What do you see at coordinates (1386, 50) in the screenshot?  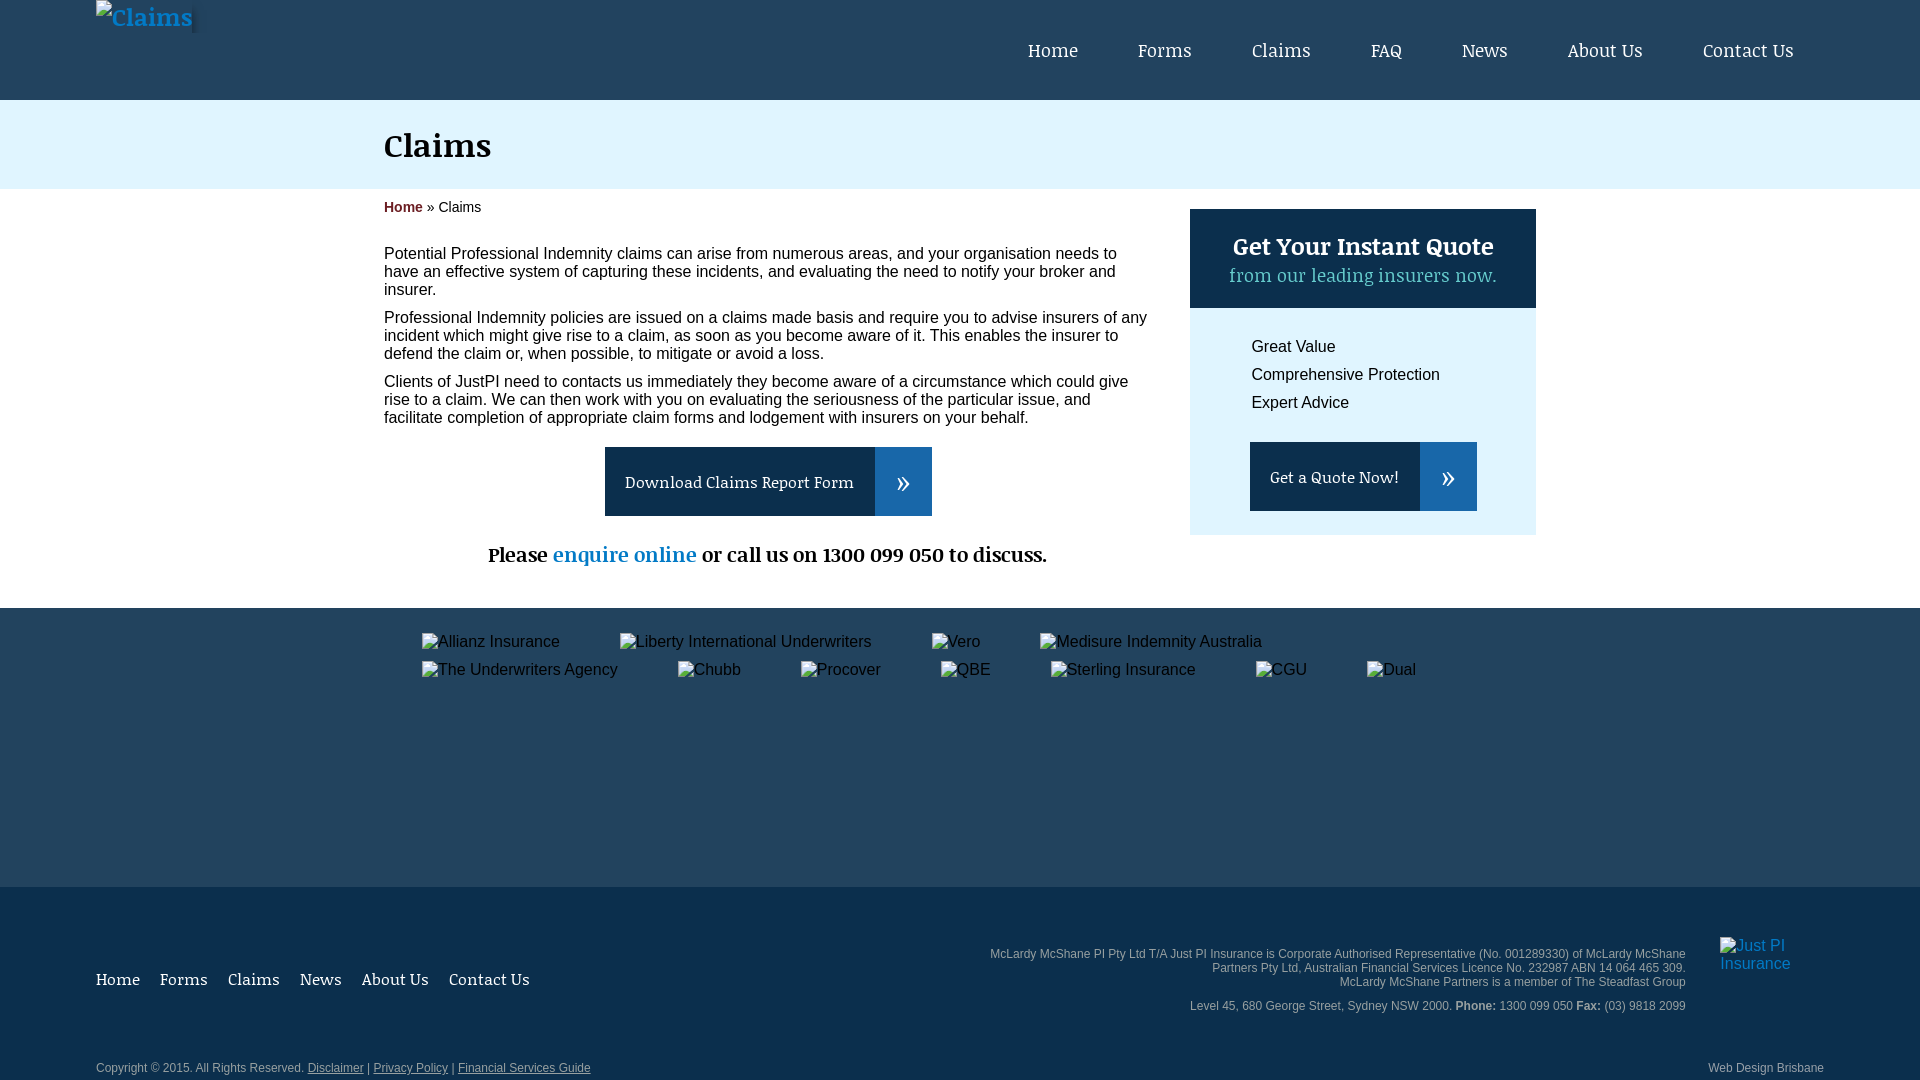 I see `FAQ` at bounding box center [1386, 50].